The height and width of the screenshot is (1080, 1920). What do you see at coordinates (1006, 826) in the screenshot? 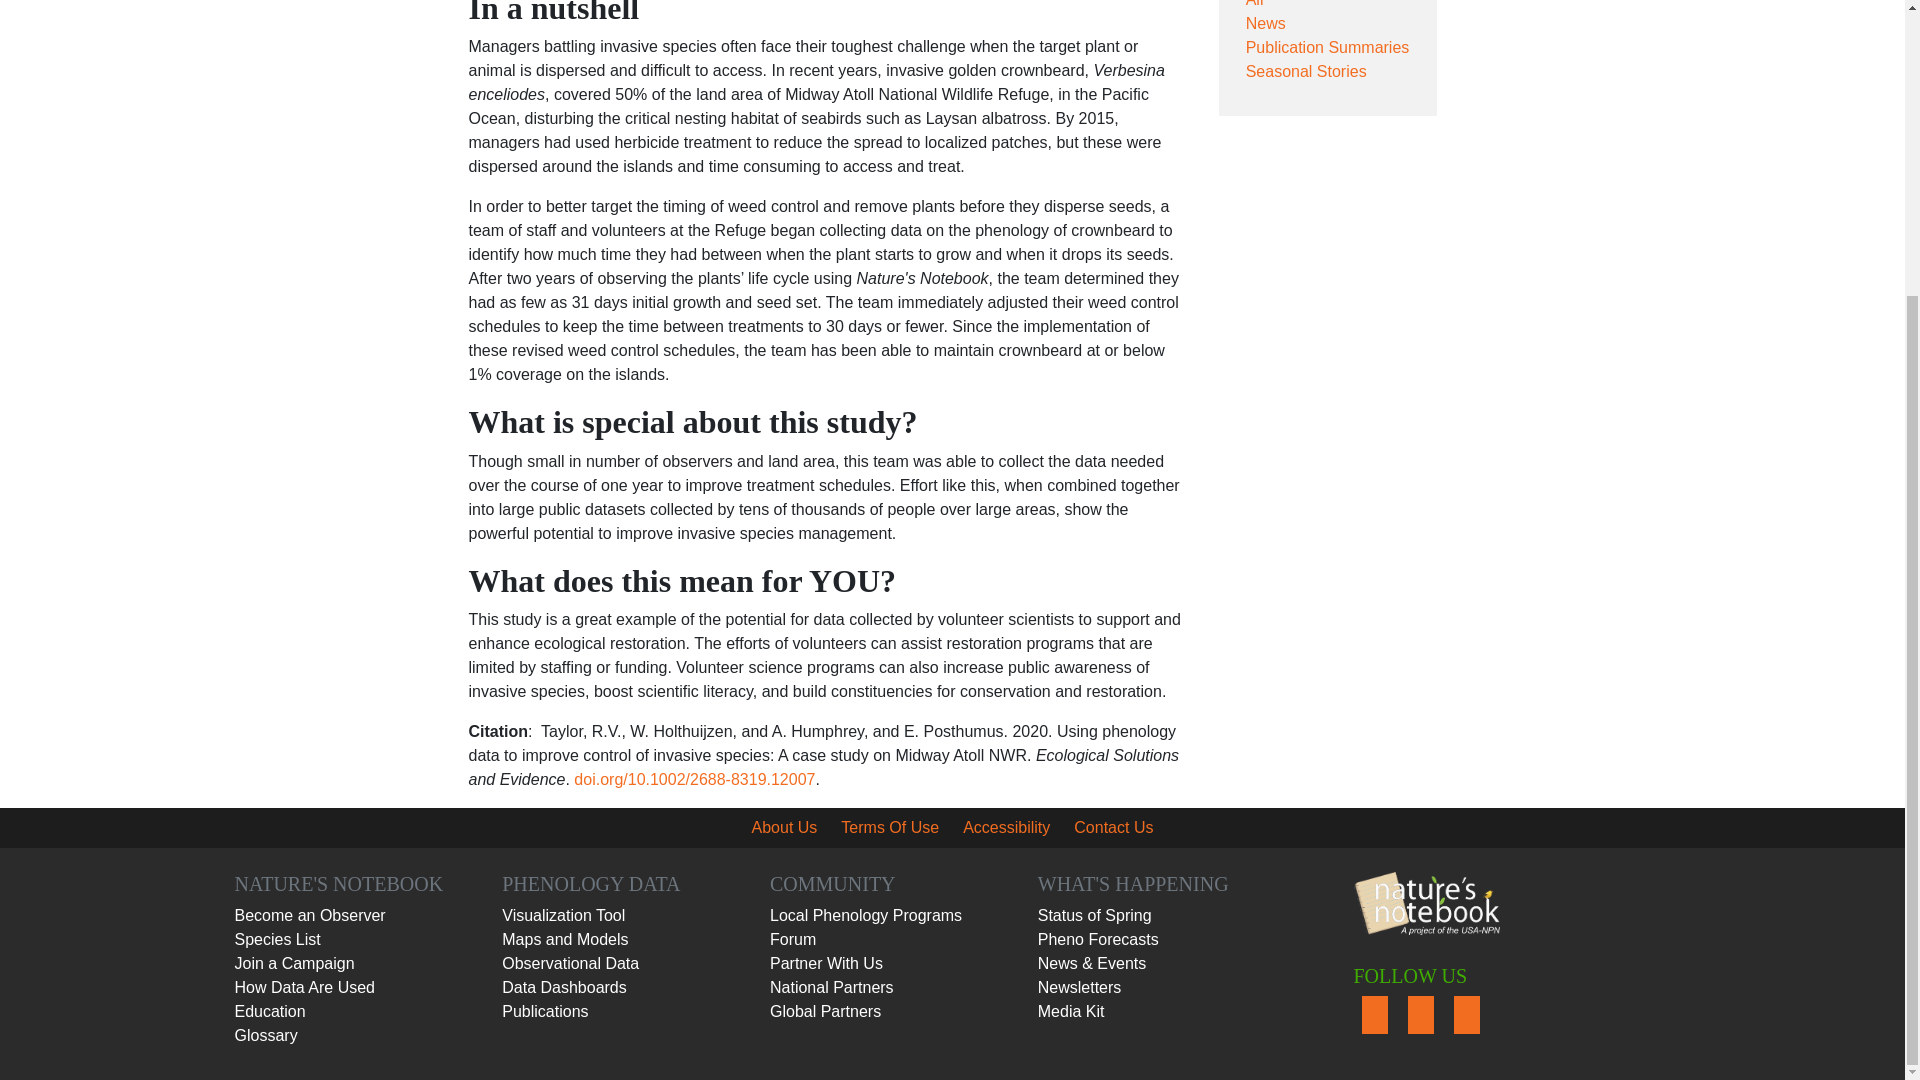
I see `Accessibility` at bounding box center [1006, 826].